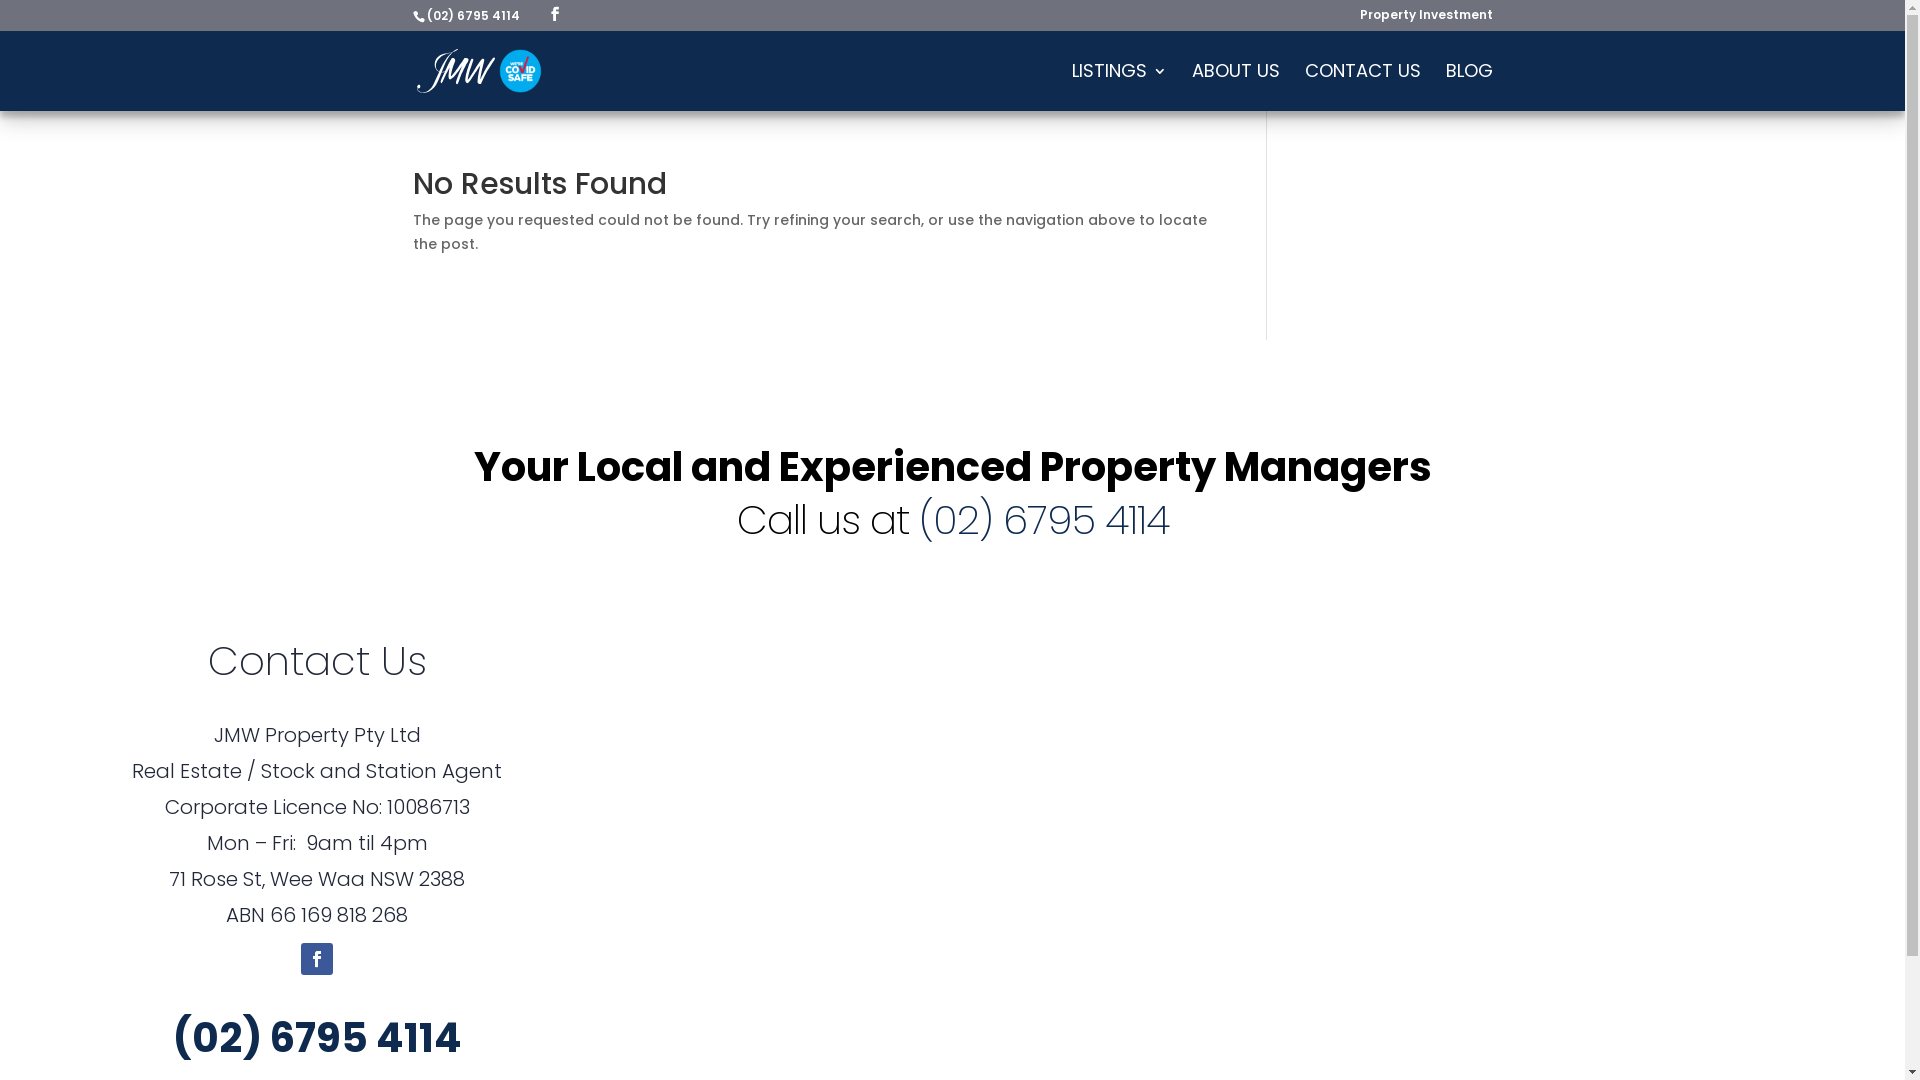  What do you see at coordinates (1120, 88) in the screenshot?
I see `LISTINGS` at bounding box center [1120, 88].